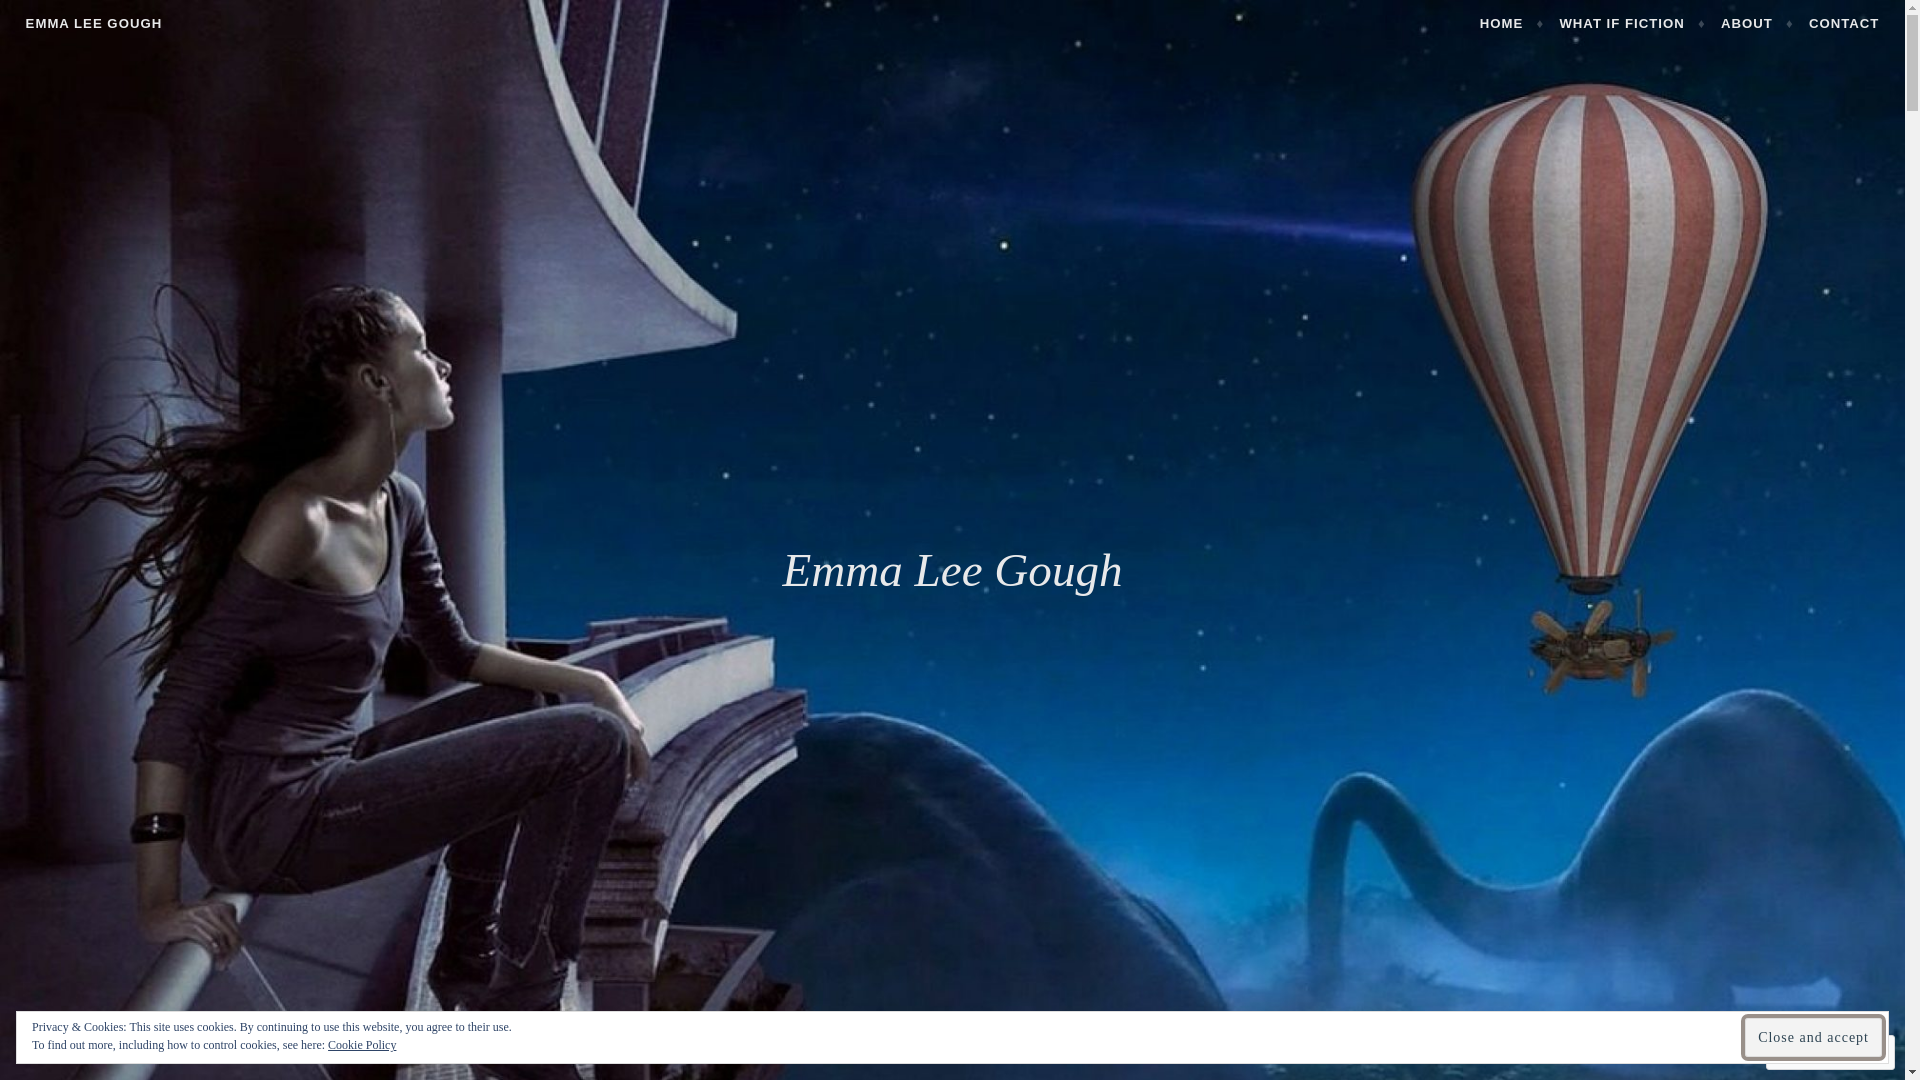 The image size is (1920, 1080). Describe the element at coordinates (1758, 24) in the screenshot. I see `ABOUT` at that location.